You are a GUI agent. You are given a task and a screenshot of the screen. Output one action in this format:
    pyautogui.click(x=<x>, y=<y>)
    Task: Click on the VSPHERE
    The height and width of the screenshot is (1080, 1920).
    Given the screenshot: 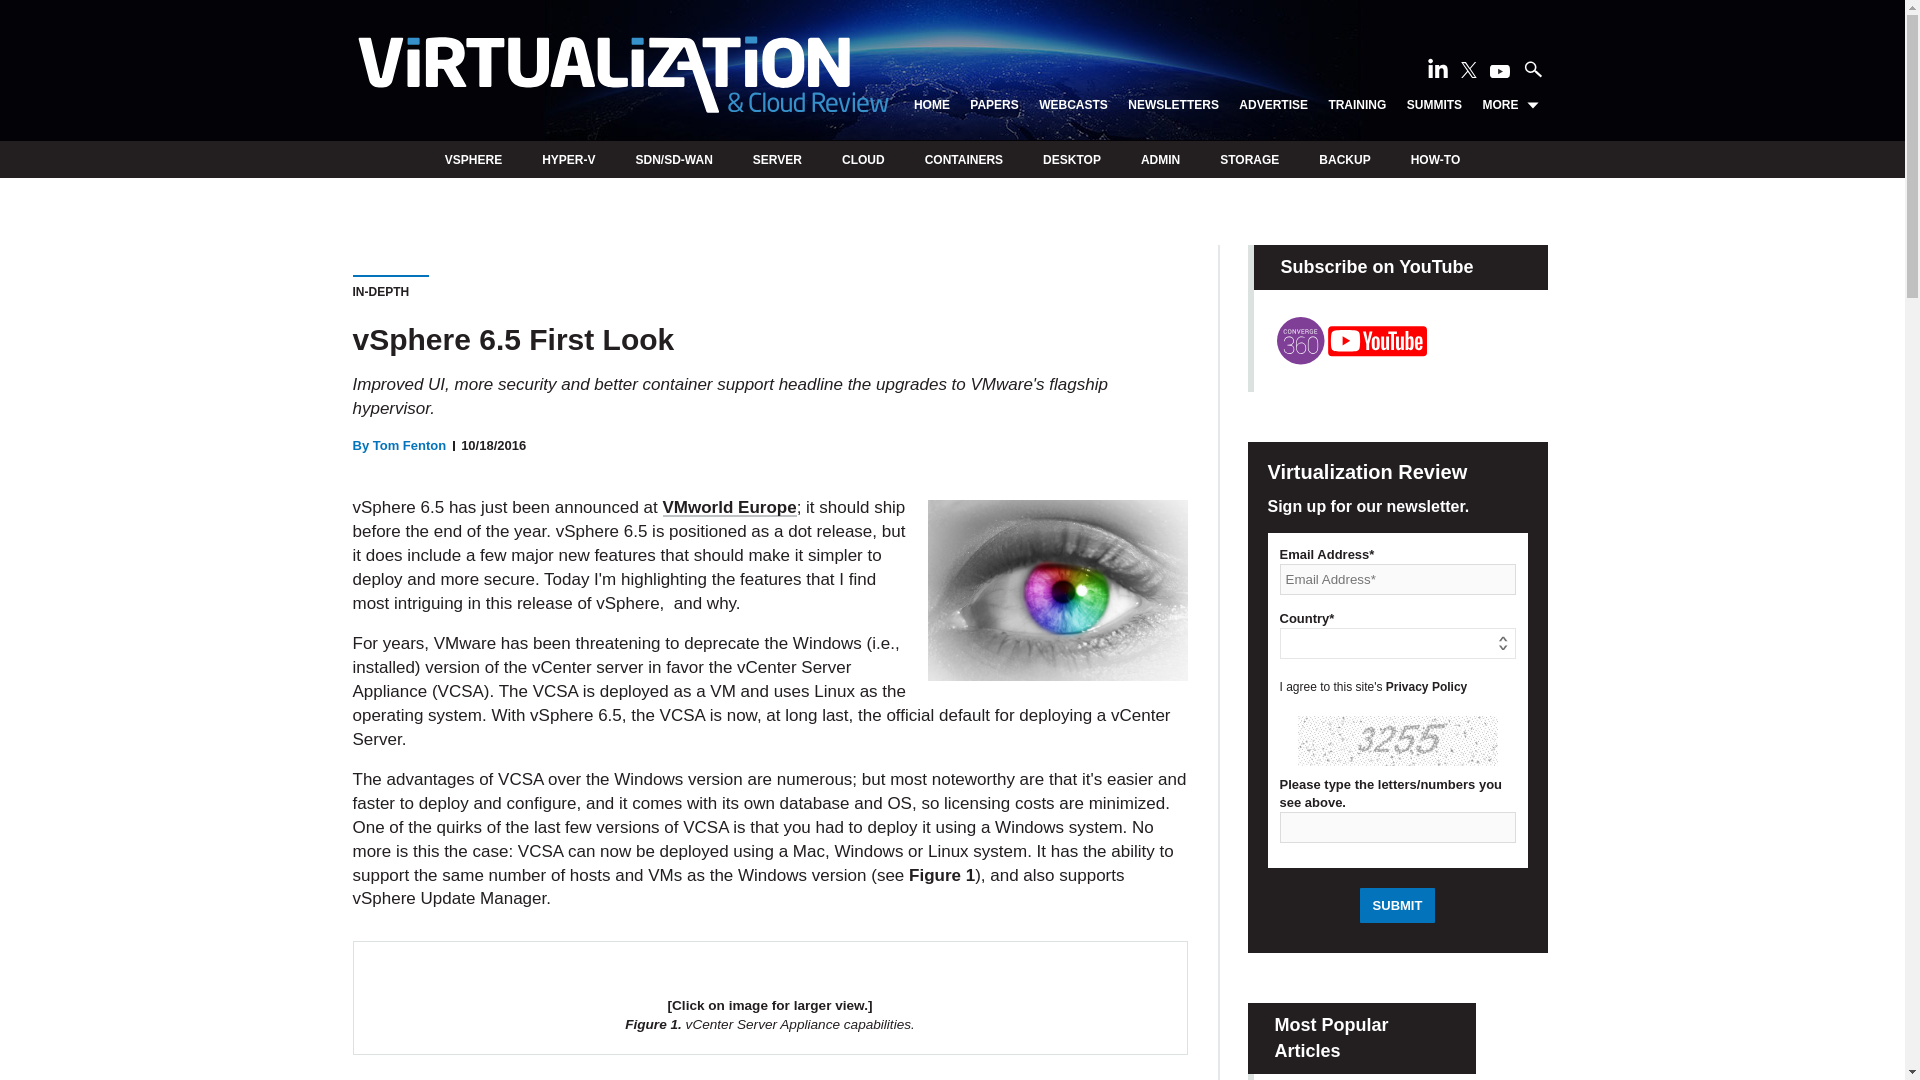 What is the action you would take?
    pyautogui.click(x=473, y=160)
    